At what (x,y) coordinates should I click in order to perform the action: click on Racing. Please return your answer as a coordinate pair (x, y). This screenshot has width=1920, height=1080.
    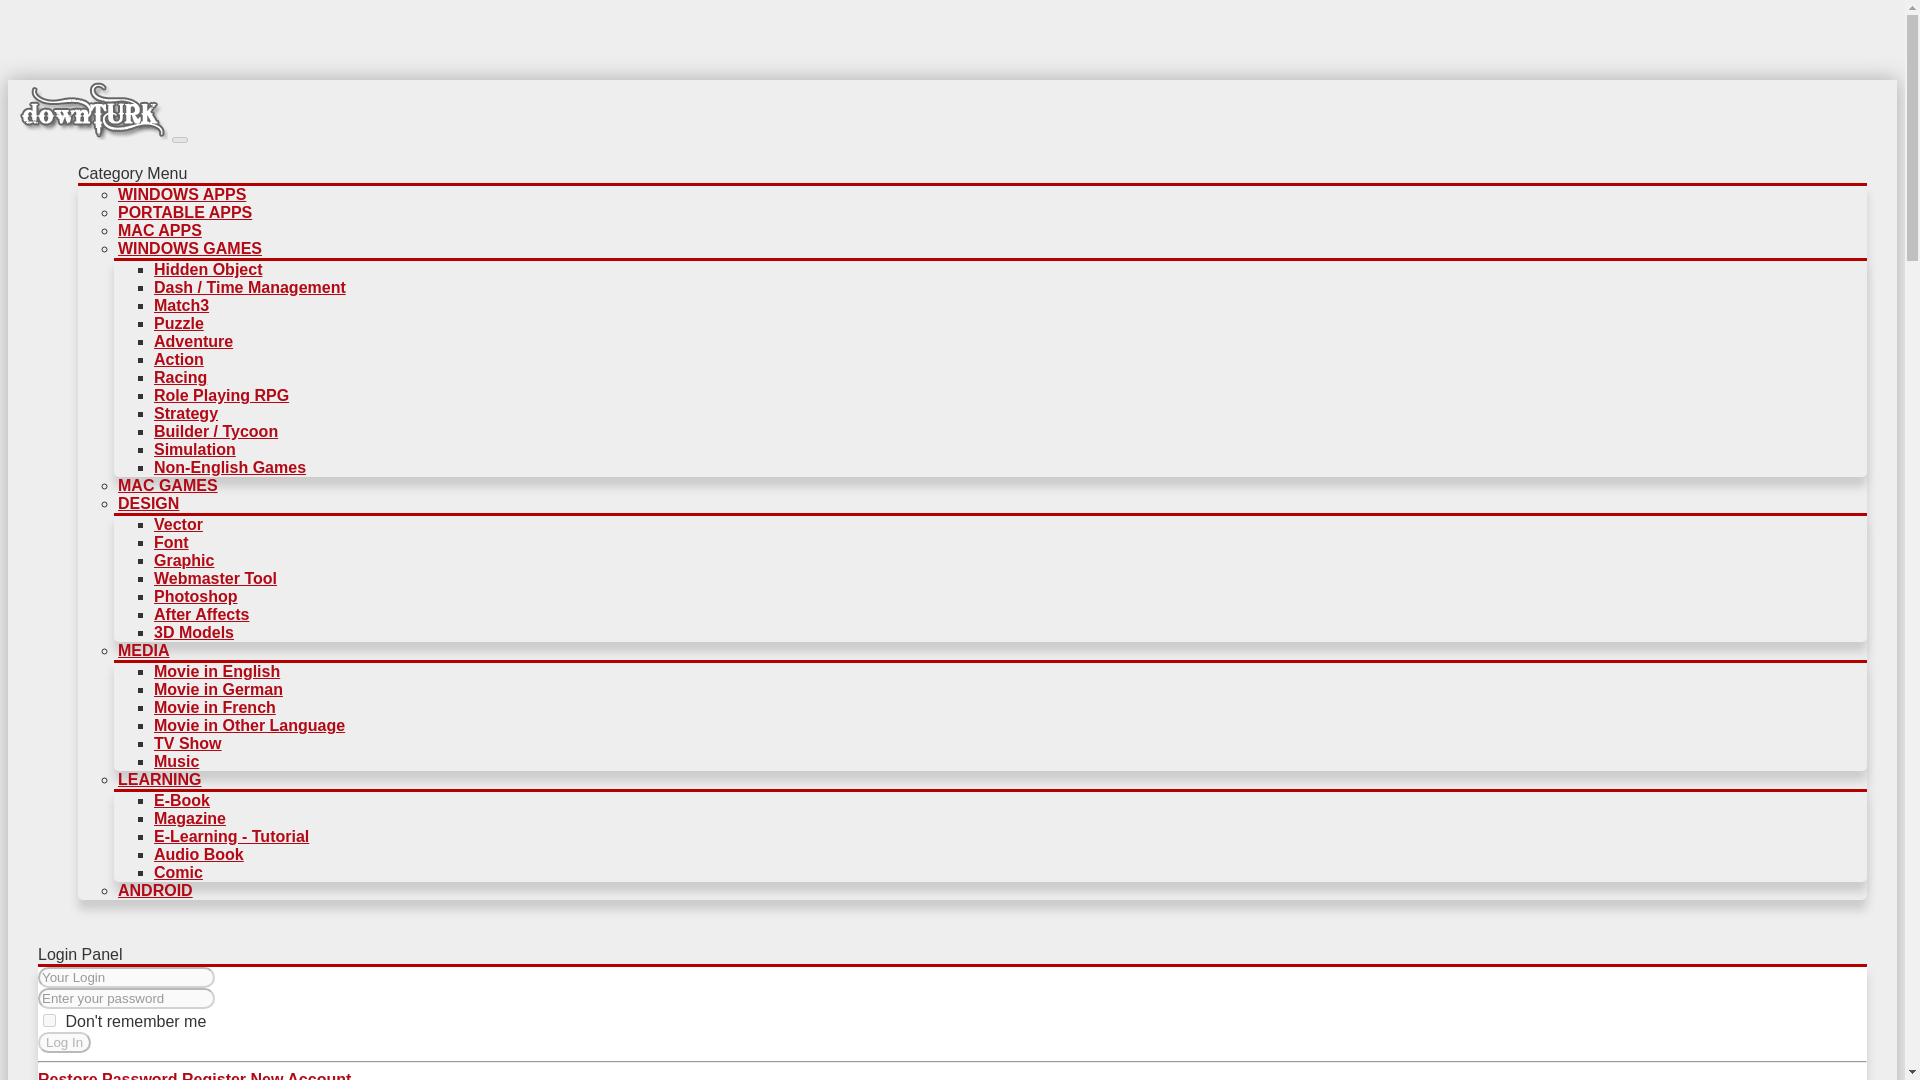
    Looking at the image, I should click on (180, 377).